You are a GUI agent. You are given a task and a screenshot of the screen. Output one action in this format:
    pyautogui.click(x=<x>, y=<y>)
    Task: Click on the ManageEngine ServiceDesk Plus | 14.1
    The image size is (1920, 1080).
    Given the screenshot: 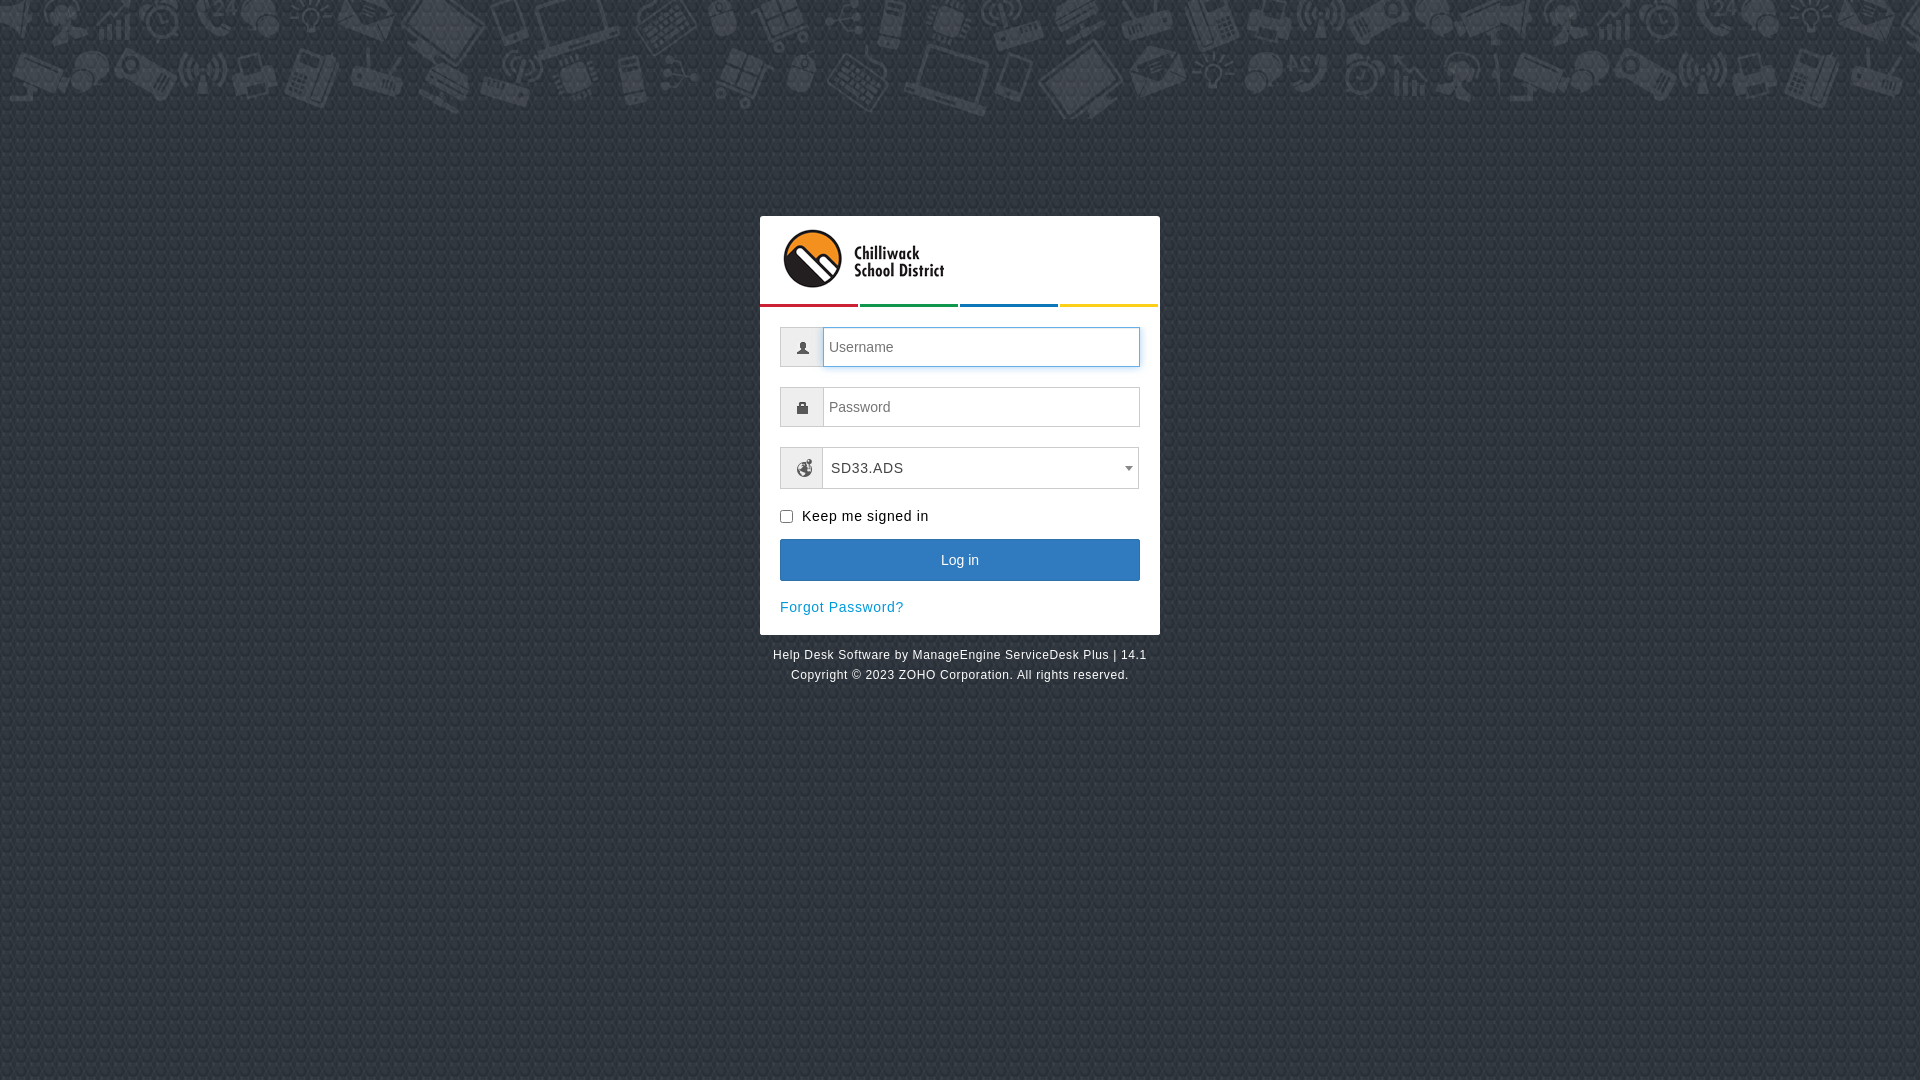 What is the action you would take?
    pyautogui.click(x=1030, y=655)
    